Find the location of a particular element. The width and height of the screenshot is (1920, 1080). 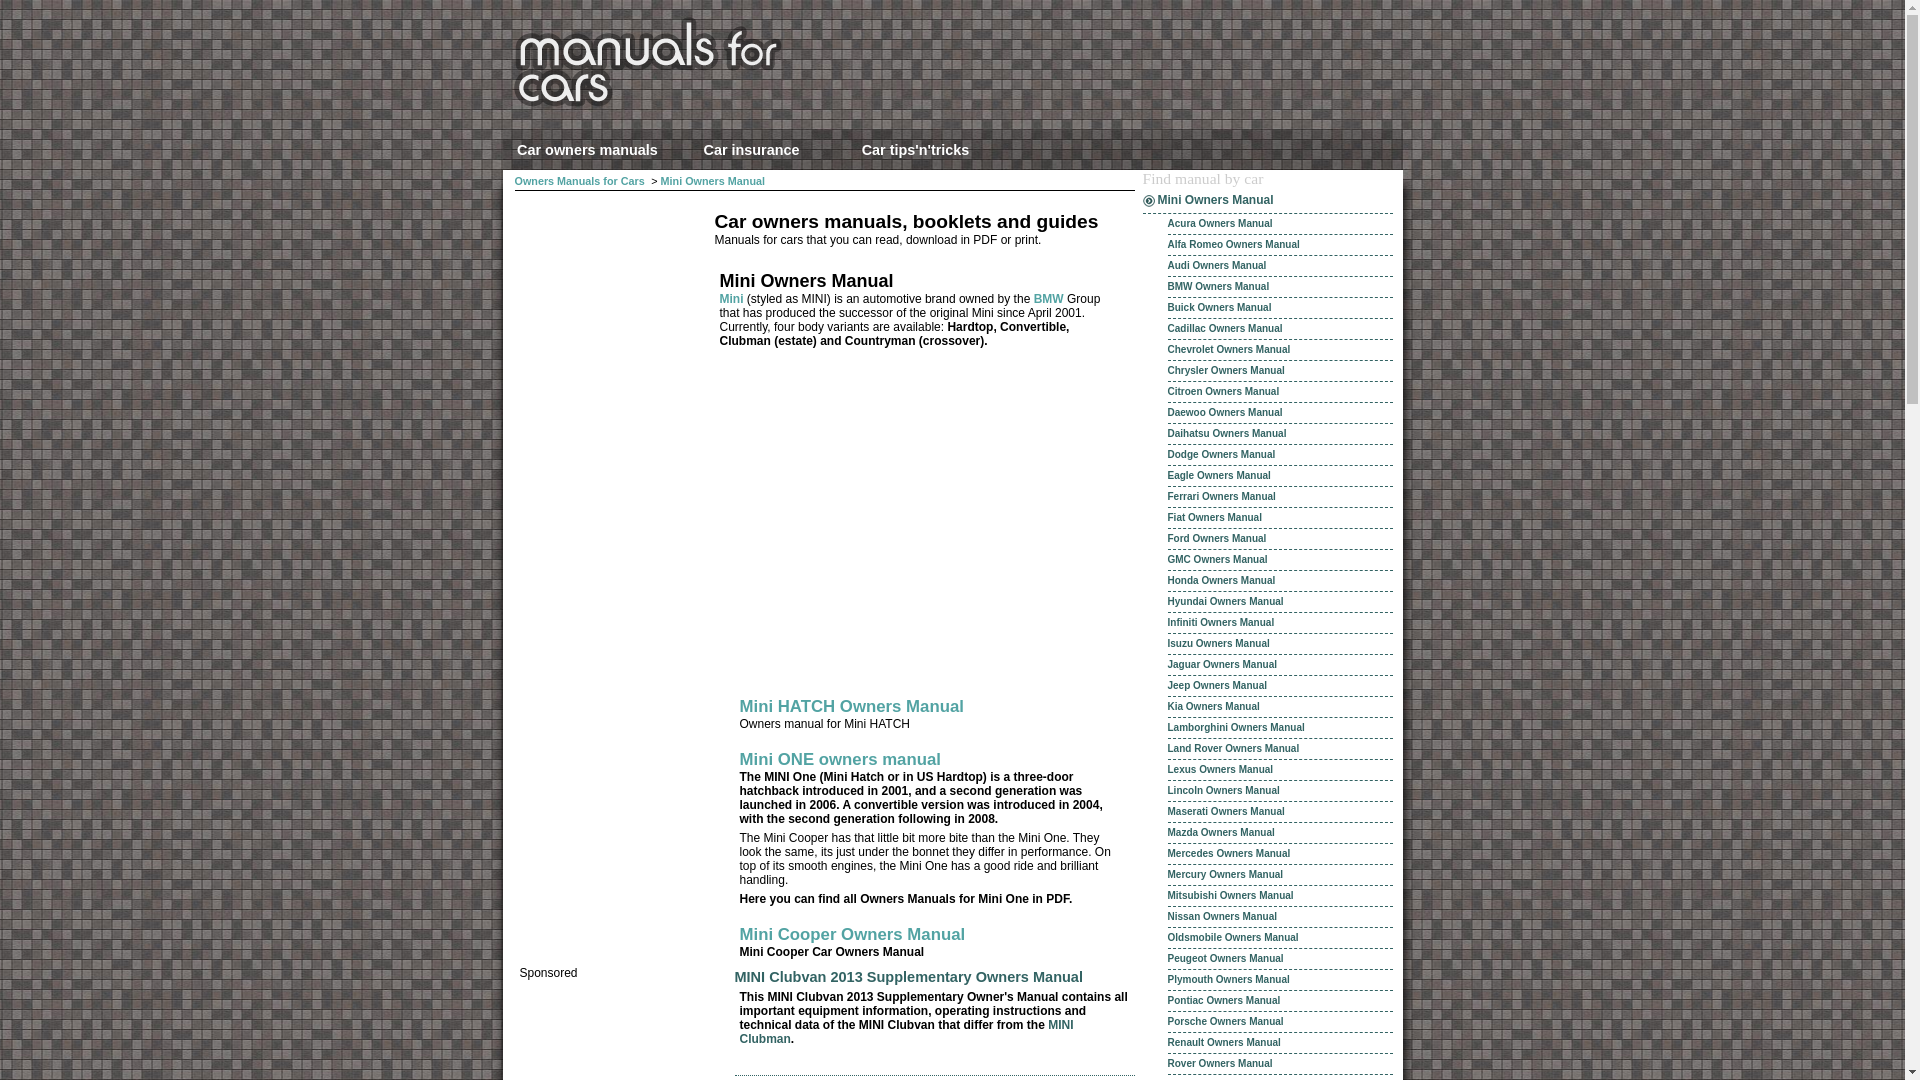

Alfa Romeo Owners Manual is located at coordinates (1280, 245).